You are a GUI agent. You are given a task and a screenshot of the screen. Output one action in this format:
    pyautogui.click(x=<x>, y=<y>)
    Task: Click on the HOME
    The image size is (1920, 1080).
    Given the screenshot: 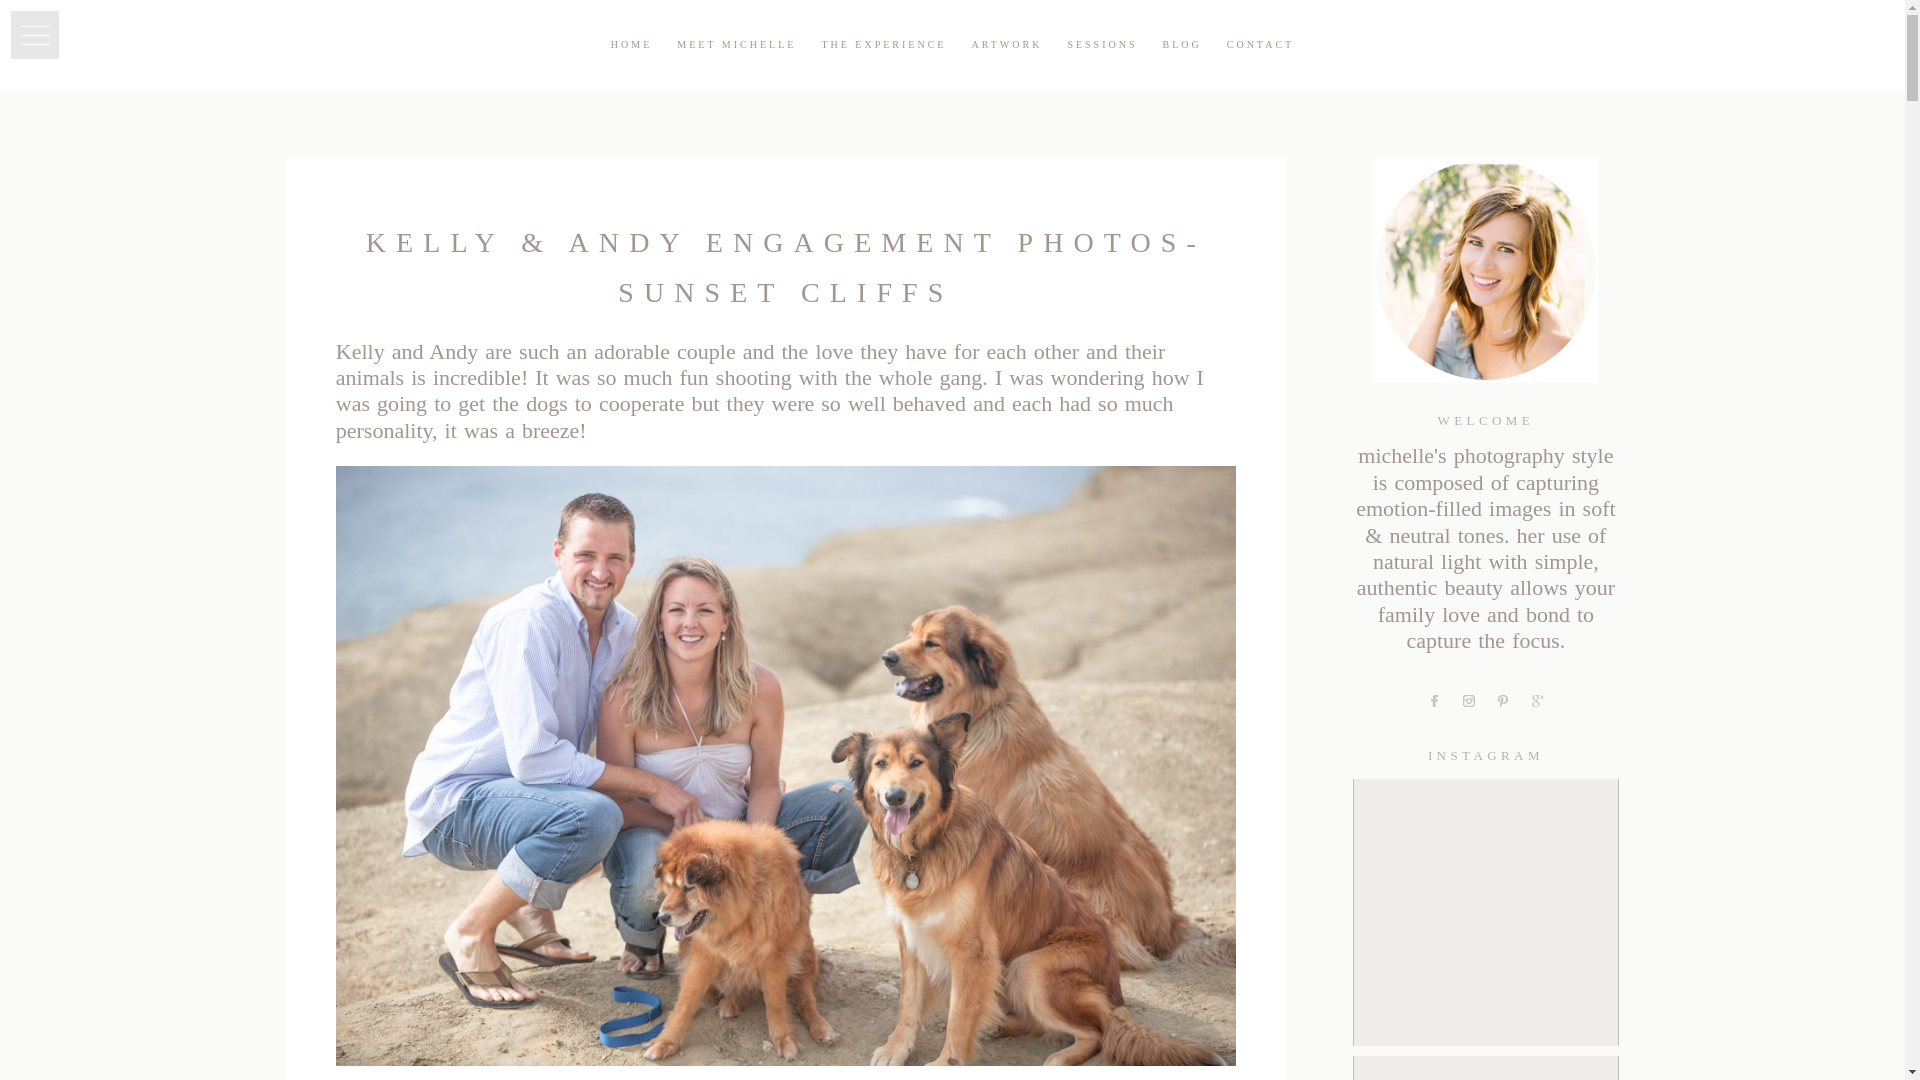 What is the action you would take?
    pyautogui.click(x=631, y=44)
    